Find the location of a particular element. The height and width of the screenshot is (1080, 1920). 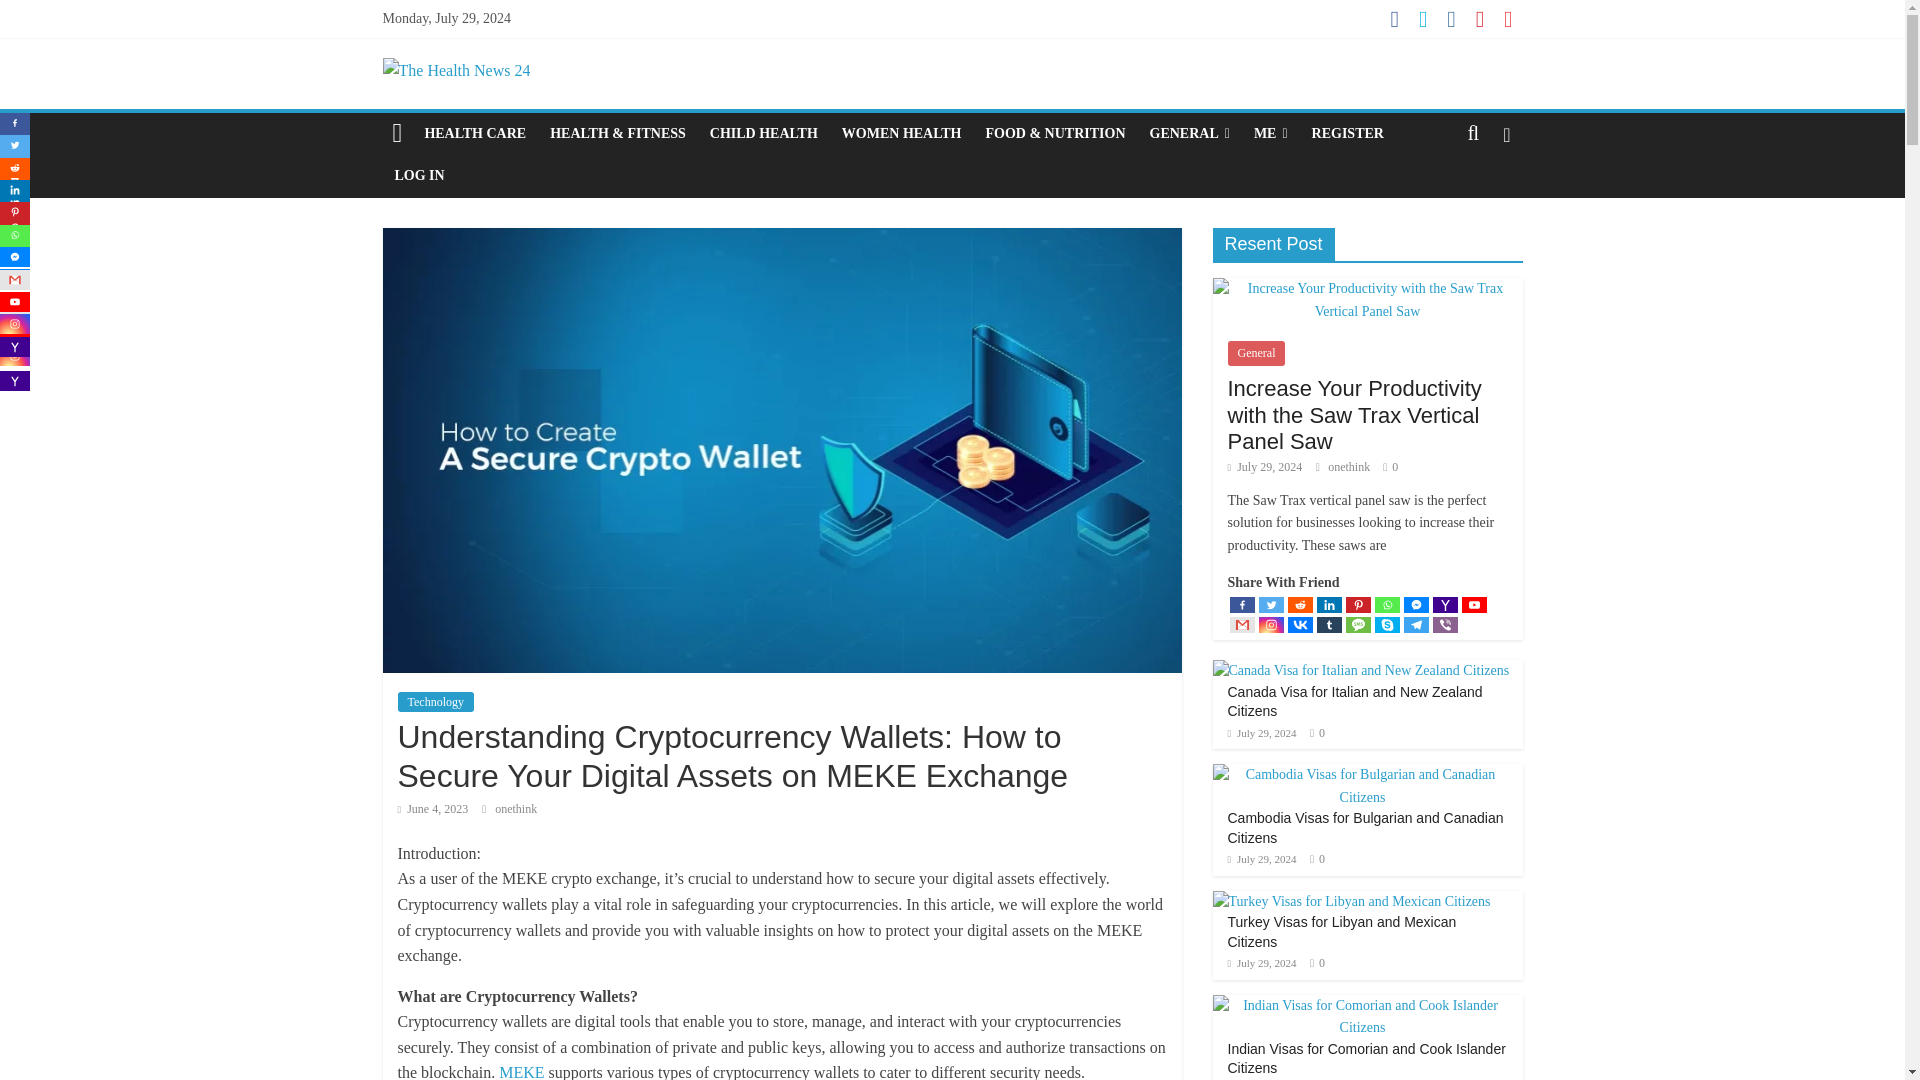

LOG IN is located at coordinates (419, 176).